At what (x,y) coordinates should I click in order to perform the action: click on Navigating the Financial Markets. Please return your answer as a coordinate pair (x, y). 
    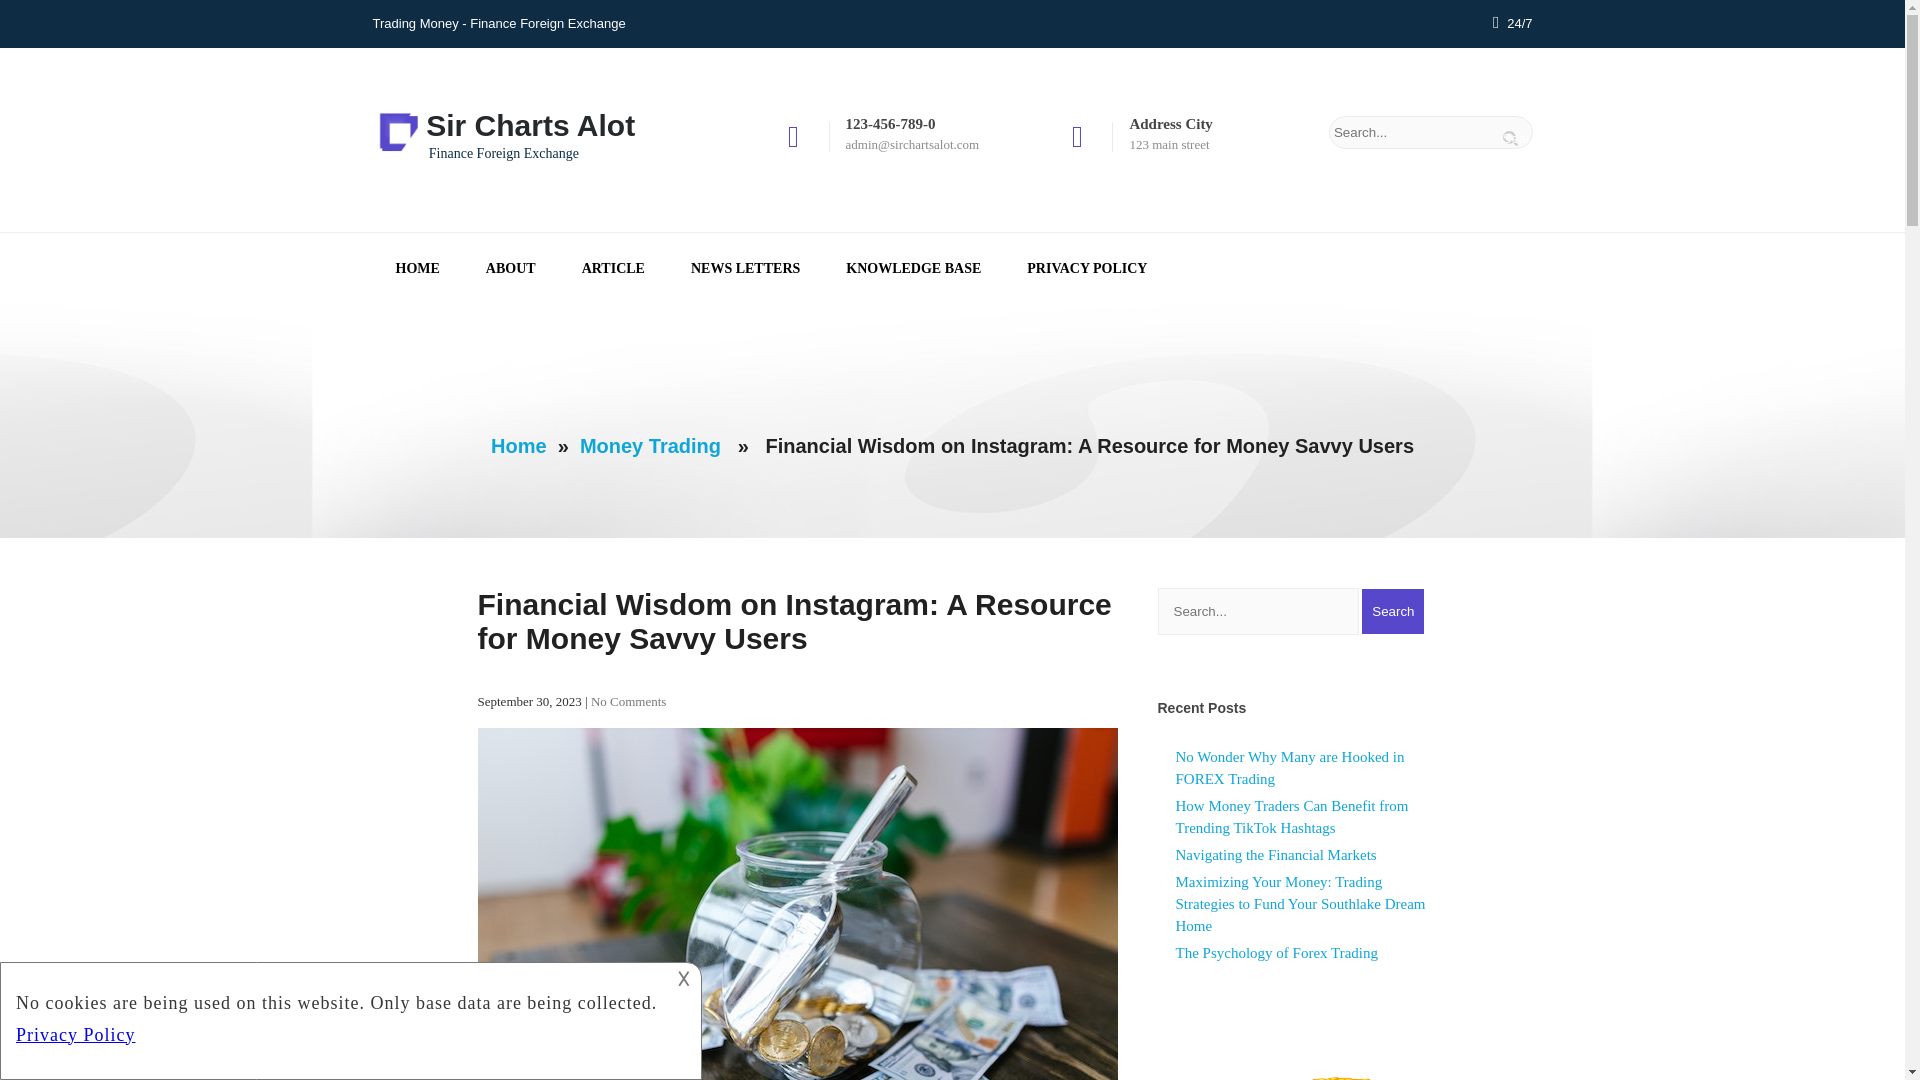
    Looking at the image, I should click on (1276, 854).